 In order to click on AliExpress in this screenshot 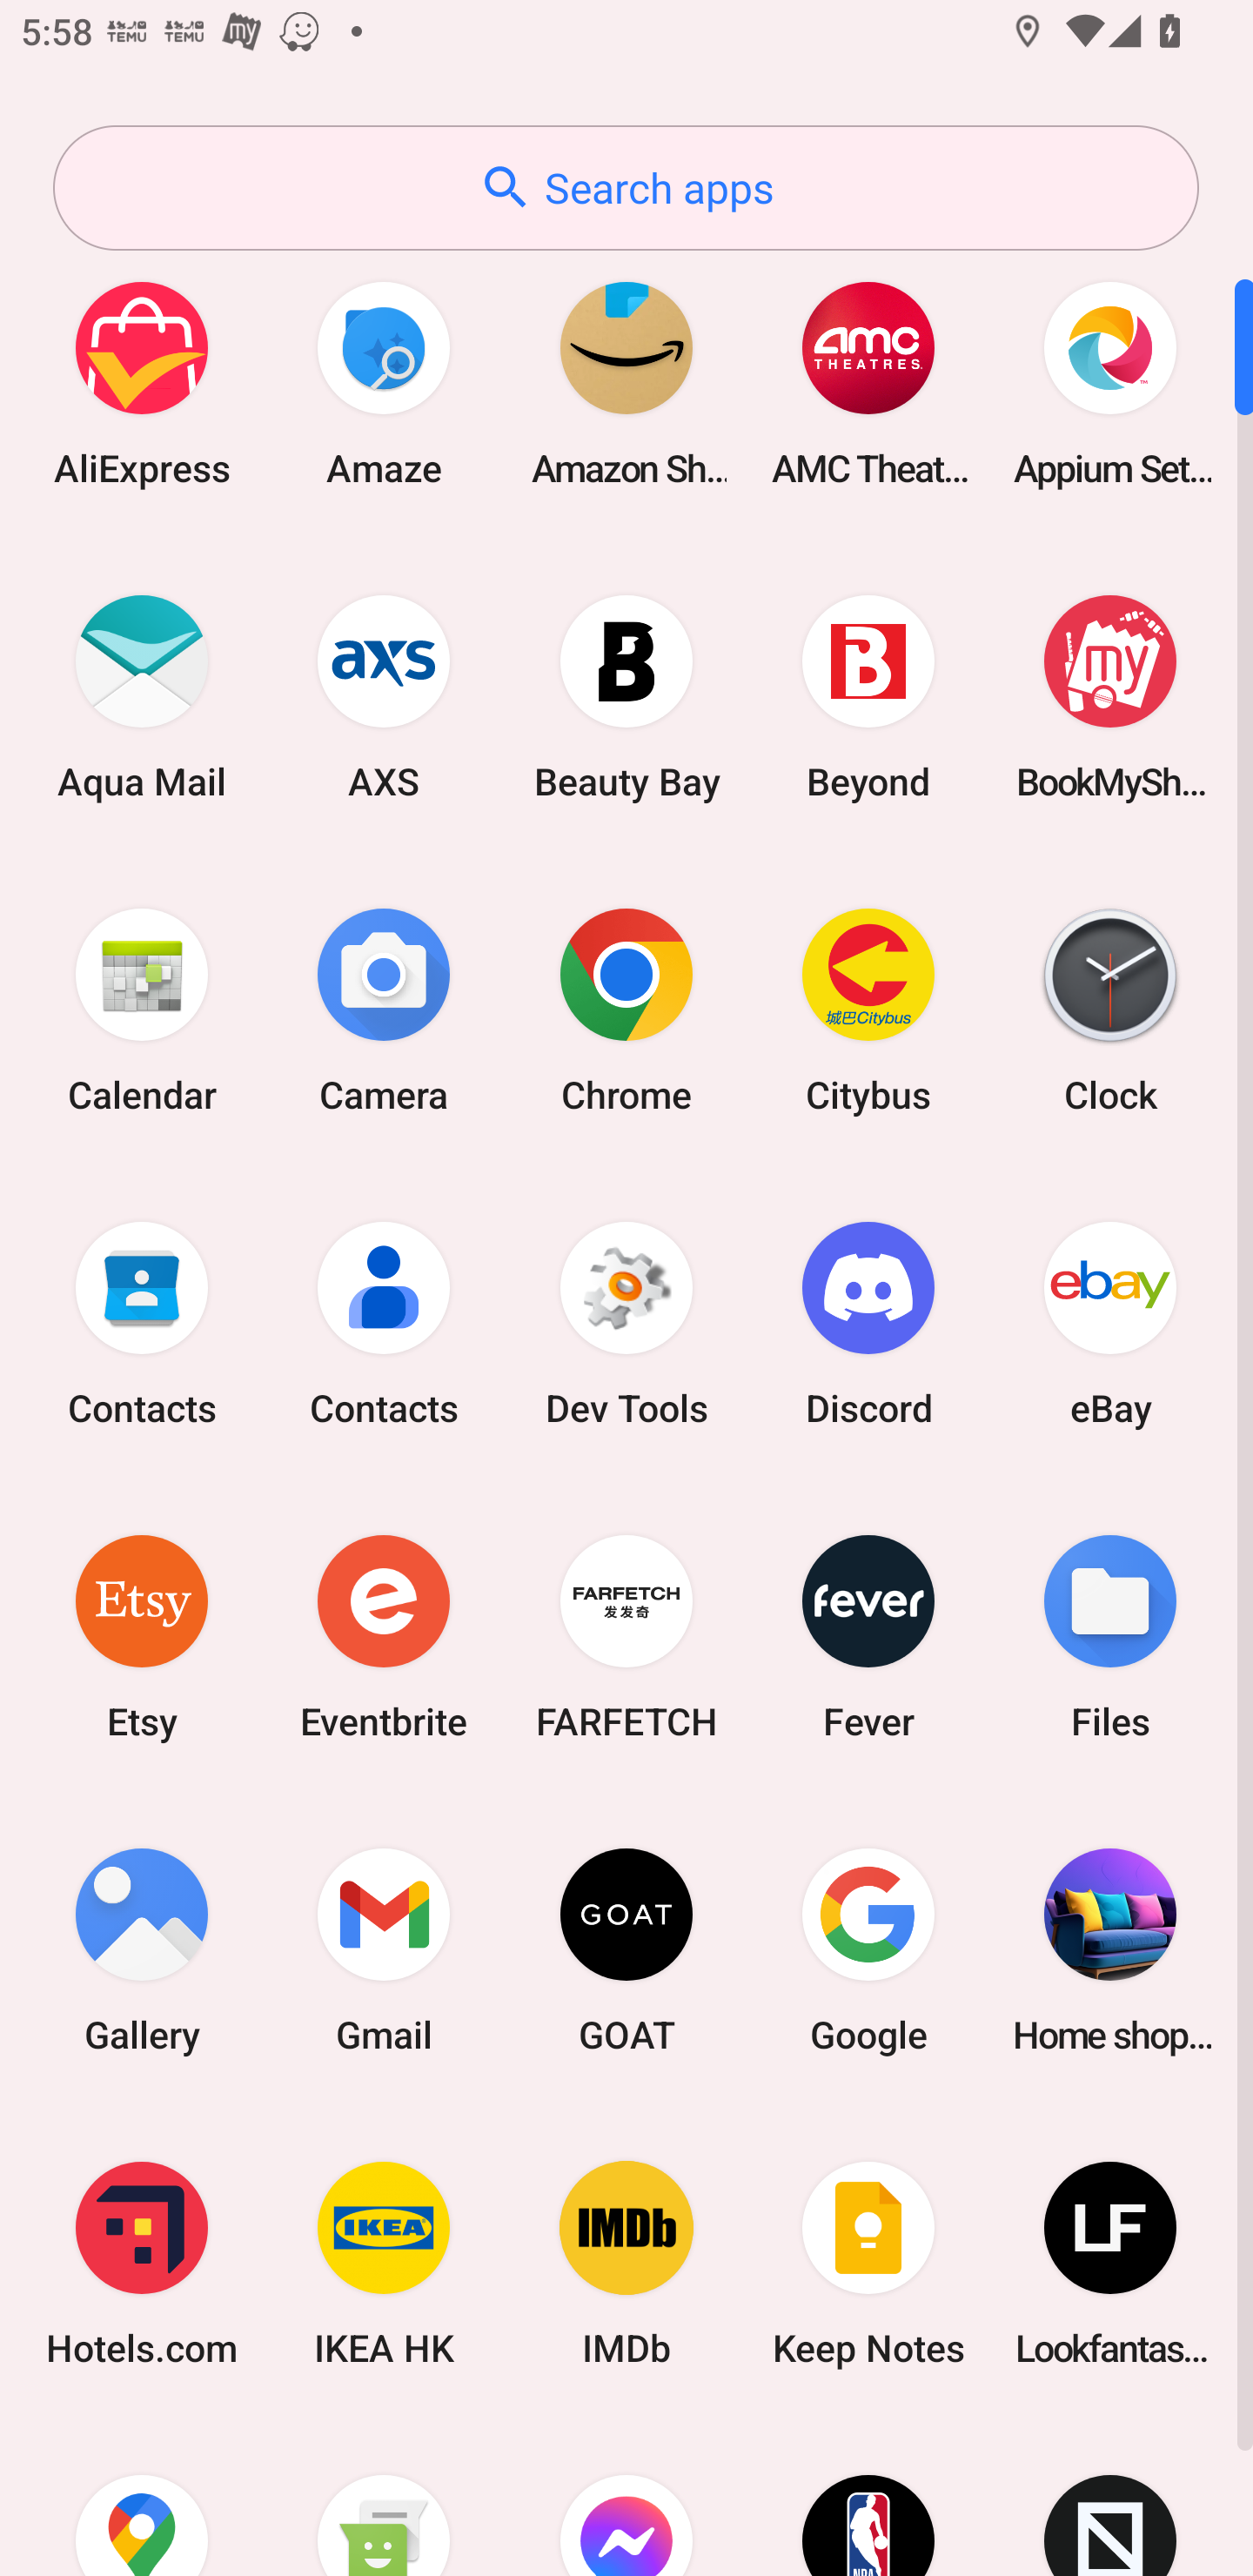, I will do `click(142, 383)`.